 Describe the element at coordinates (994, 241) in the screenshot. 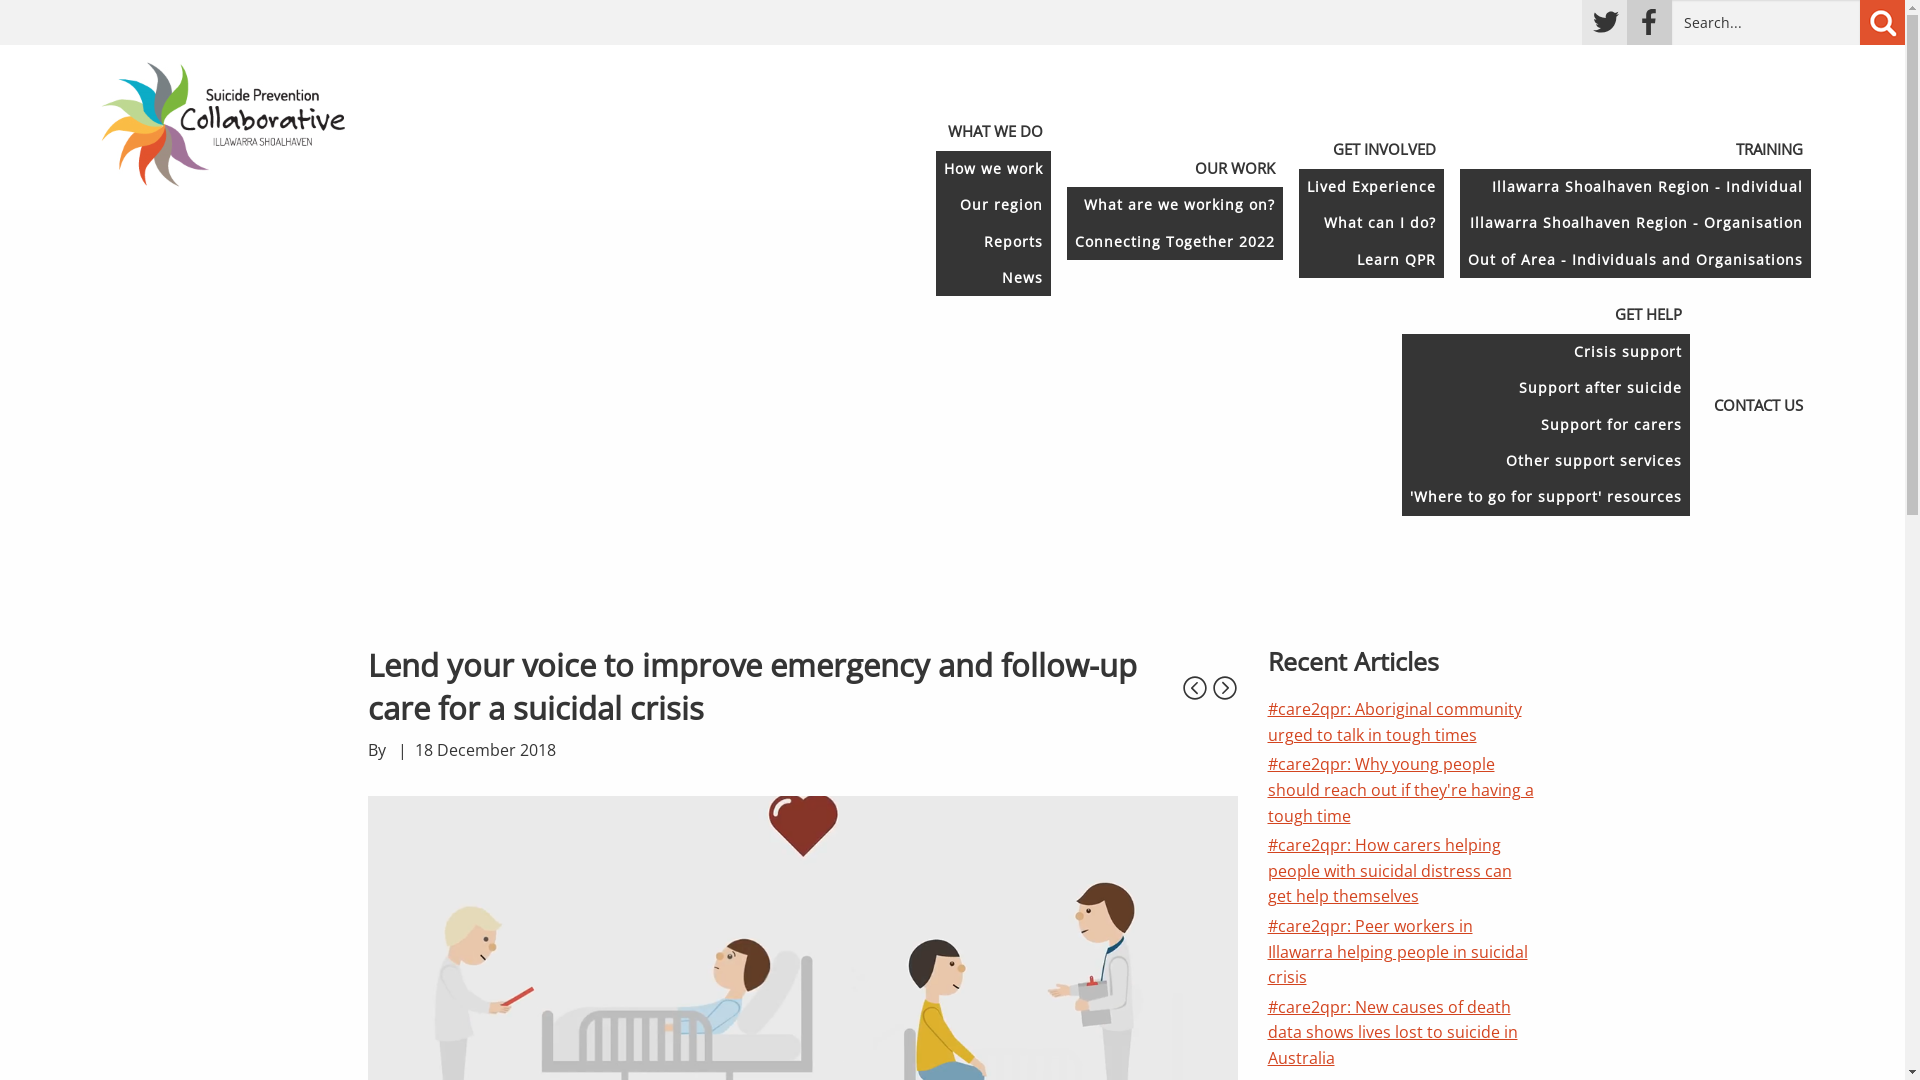

I see `Reports` at that location.